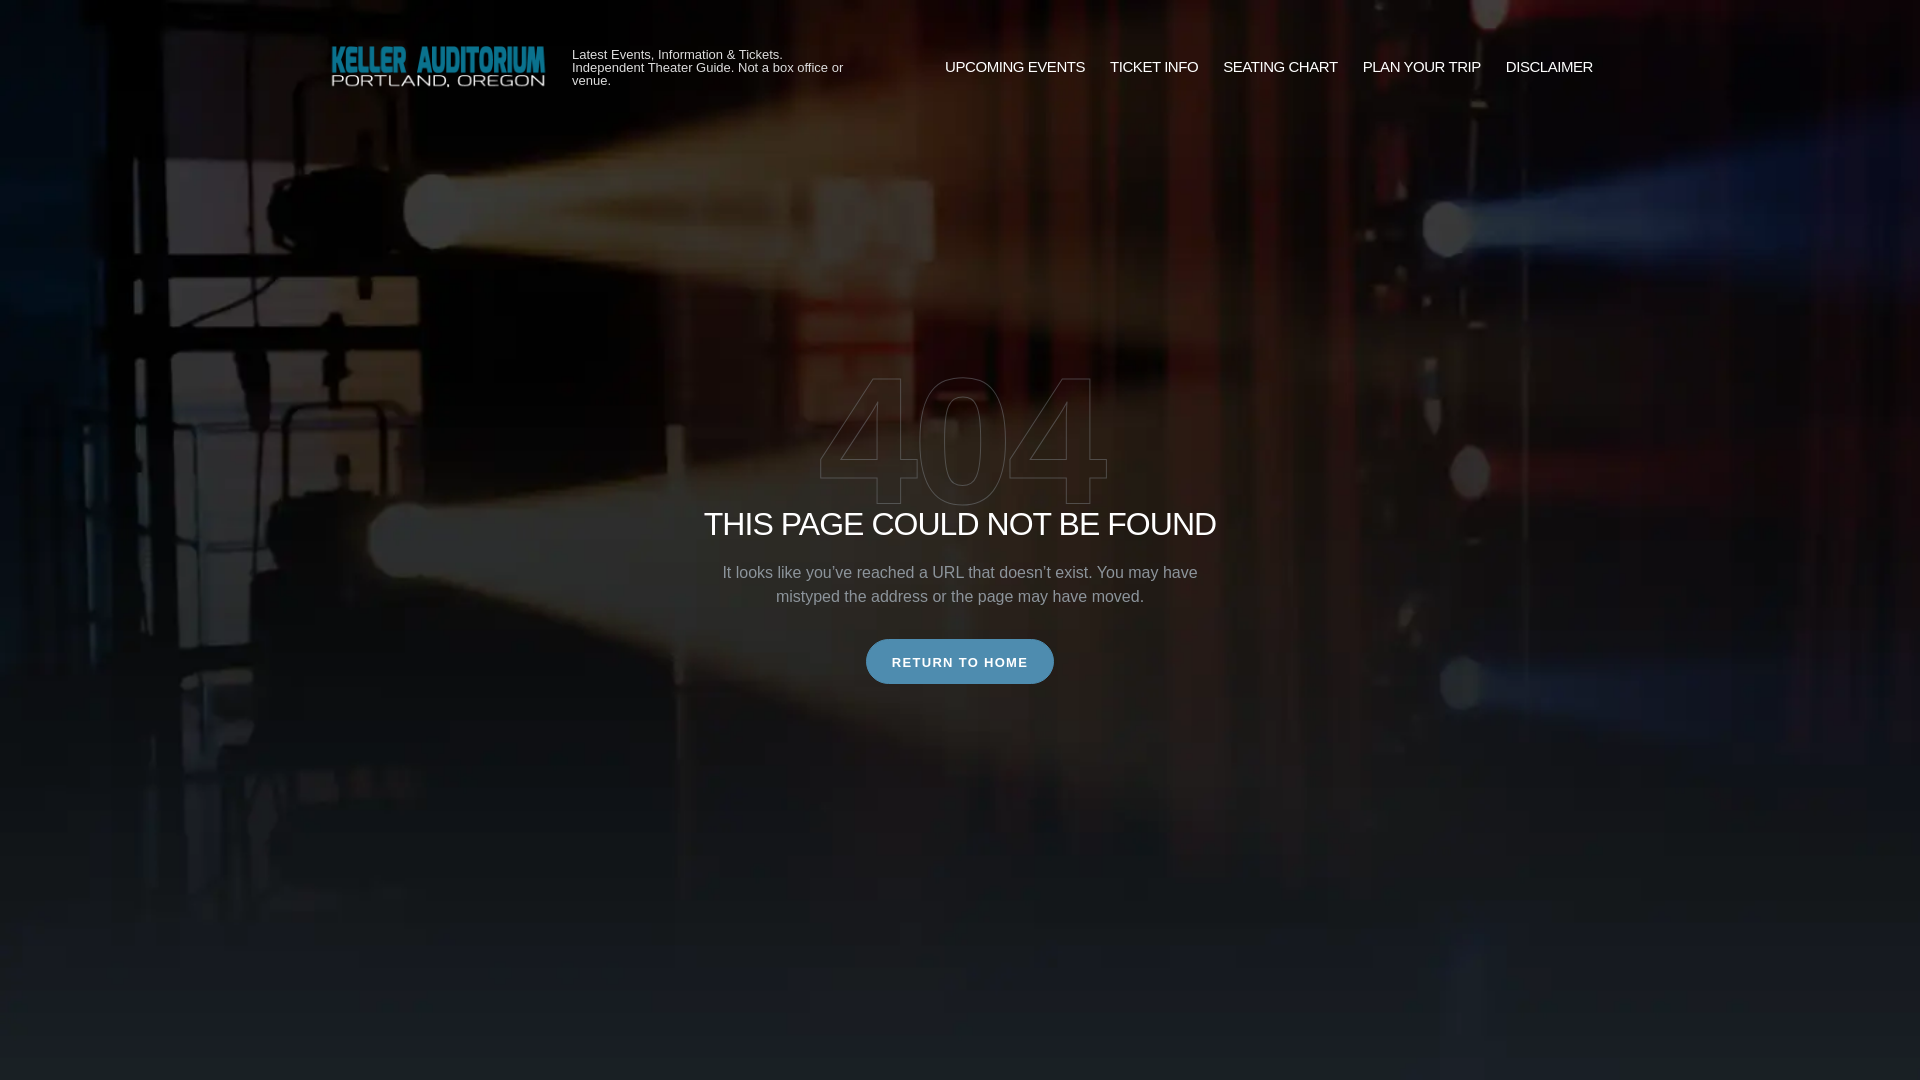 The height and width of the screenshot is (1080, 1920). Describe the element at coordinates (1154, 67) in the screenshot. I see `TICKET INFO` at that location.